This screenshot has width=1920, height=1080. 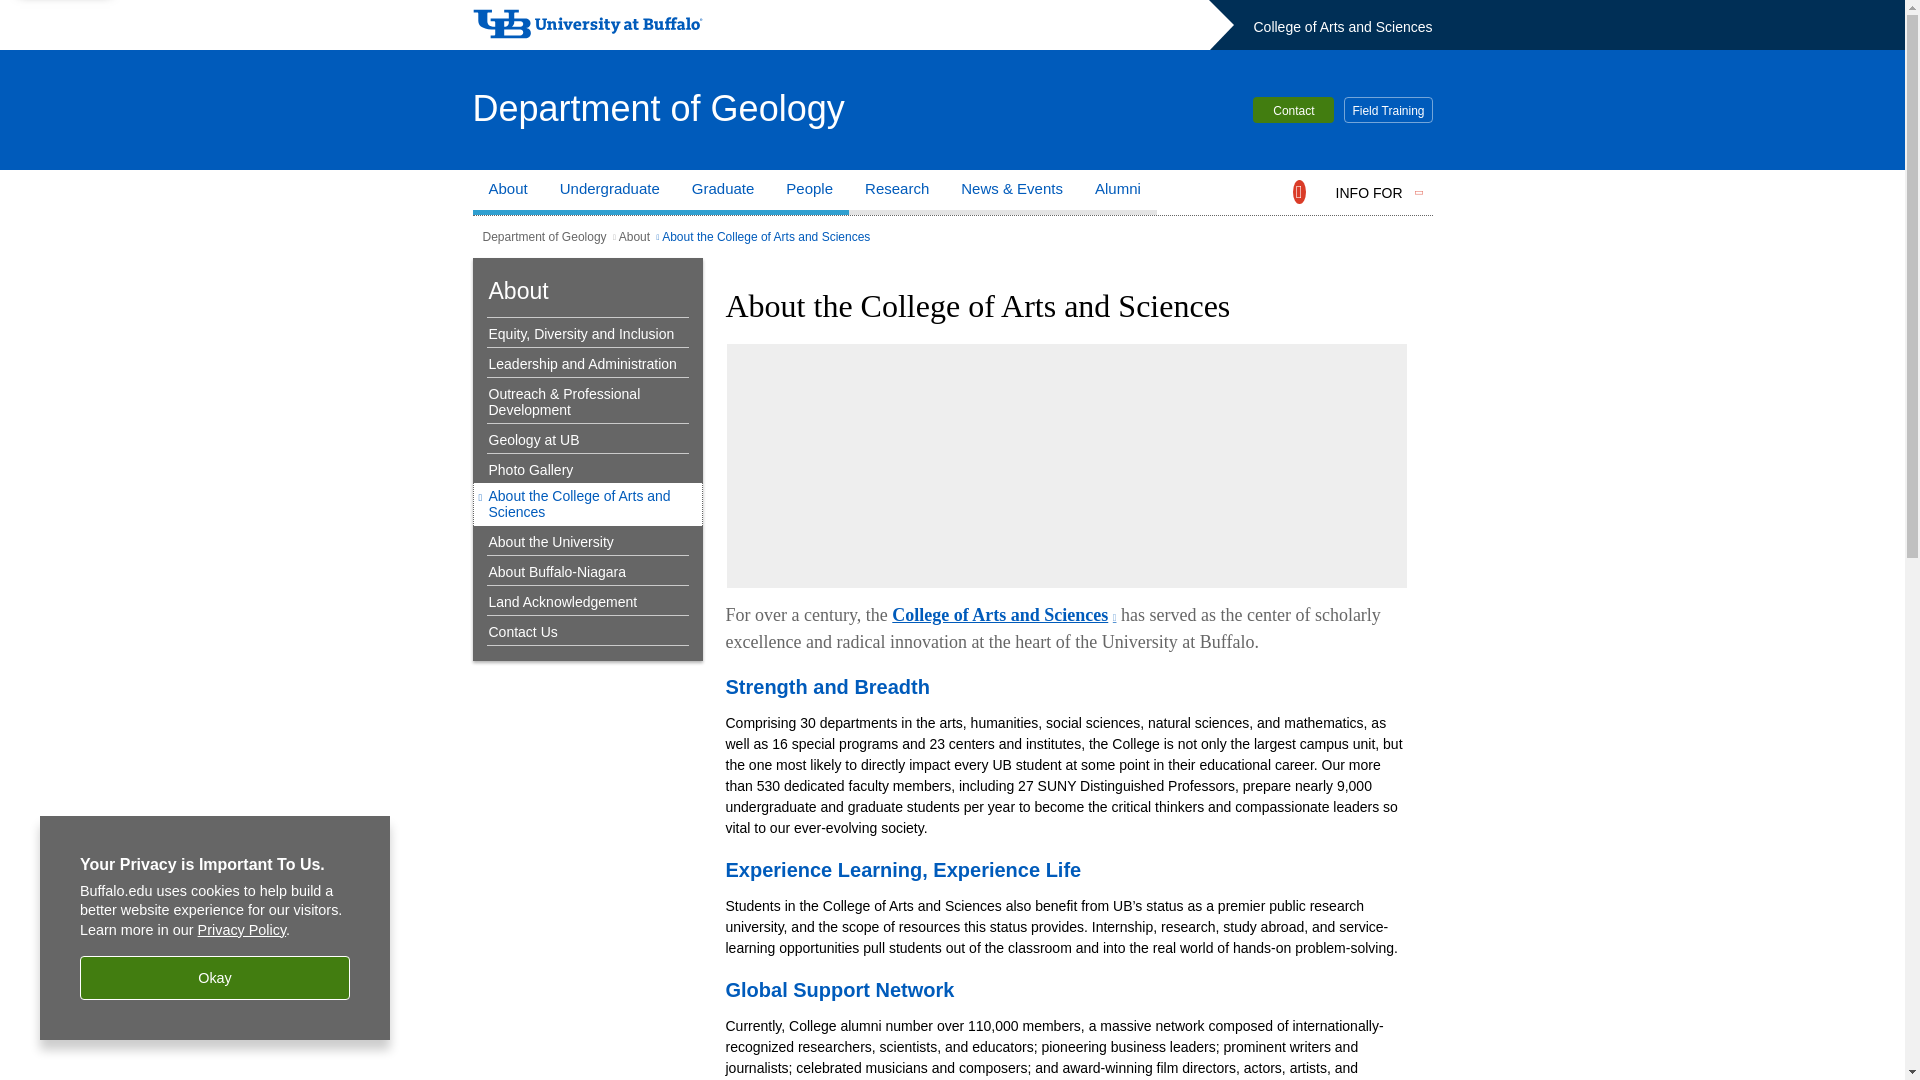 I want to click on Research, so click(x=896, y=192).